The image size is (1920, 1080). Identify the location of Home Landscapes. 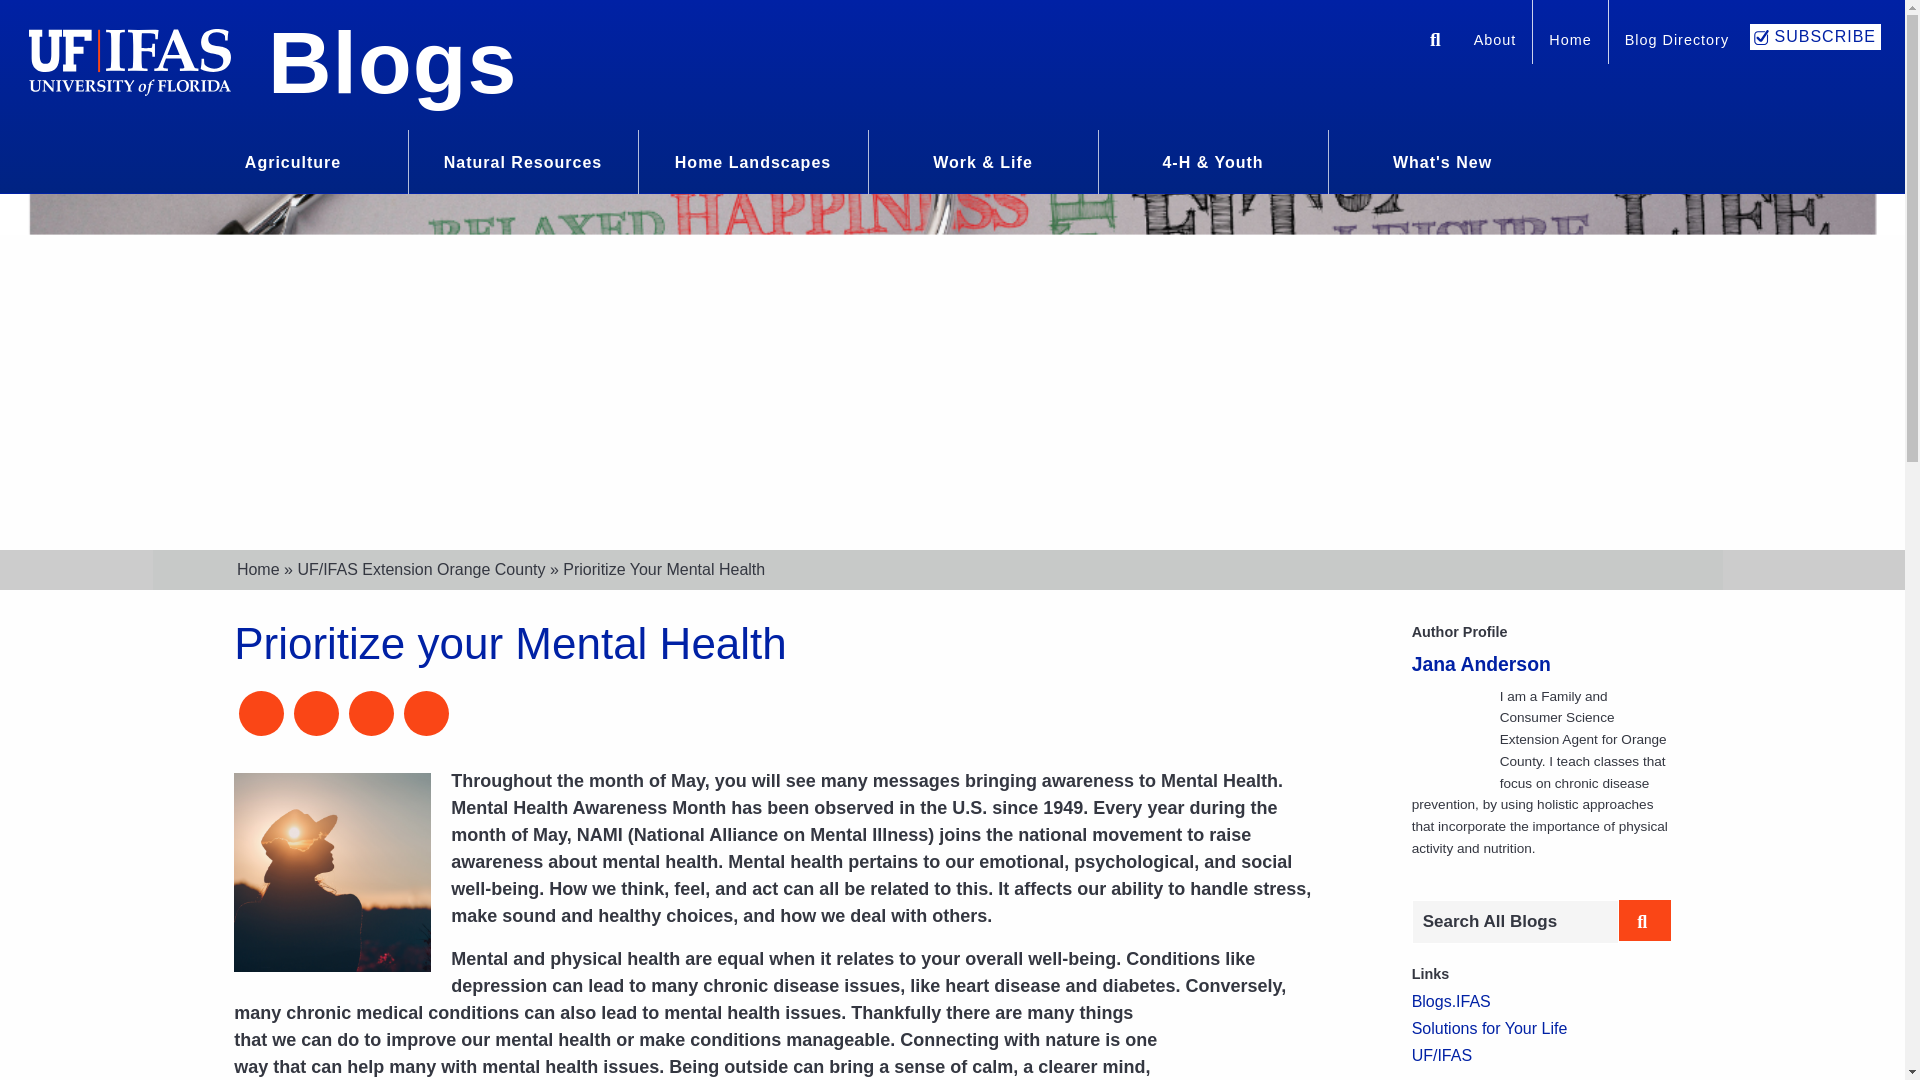
(753, 160).